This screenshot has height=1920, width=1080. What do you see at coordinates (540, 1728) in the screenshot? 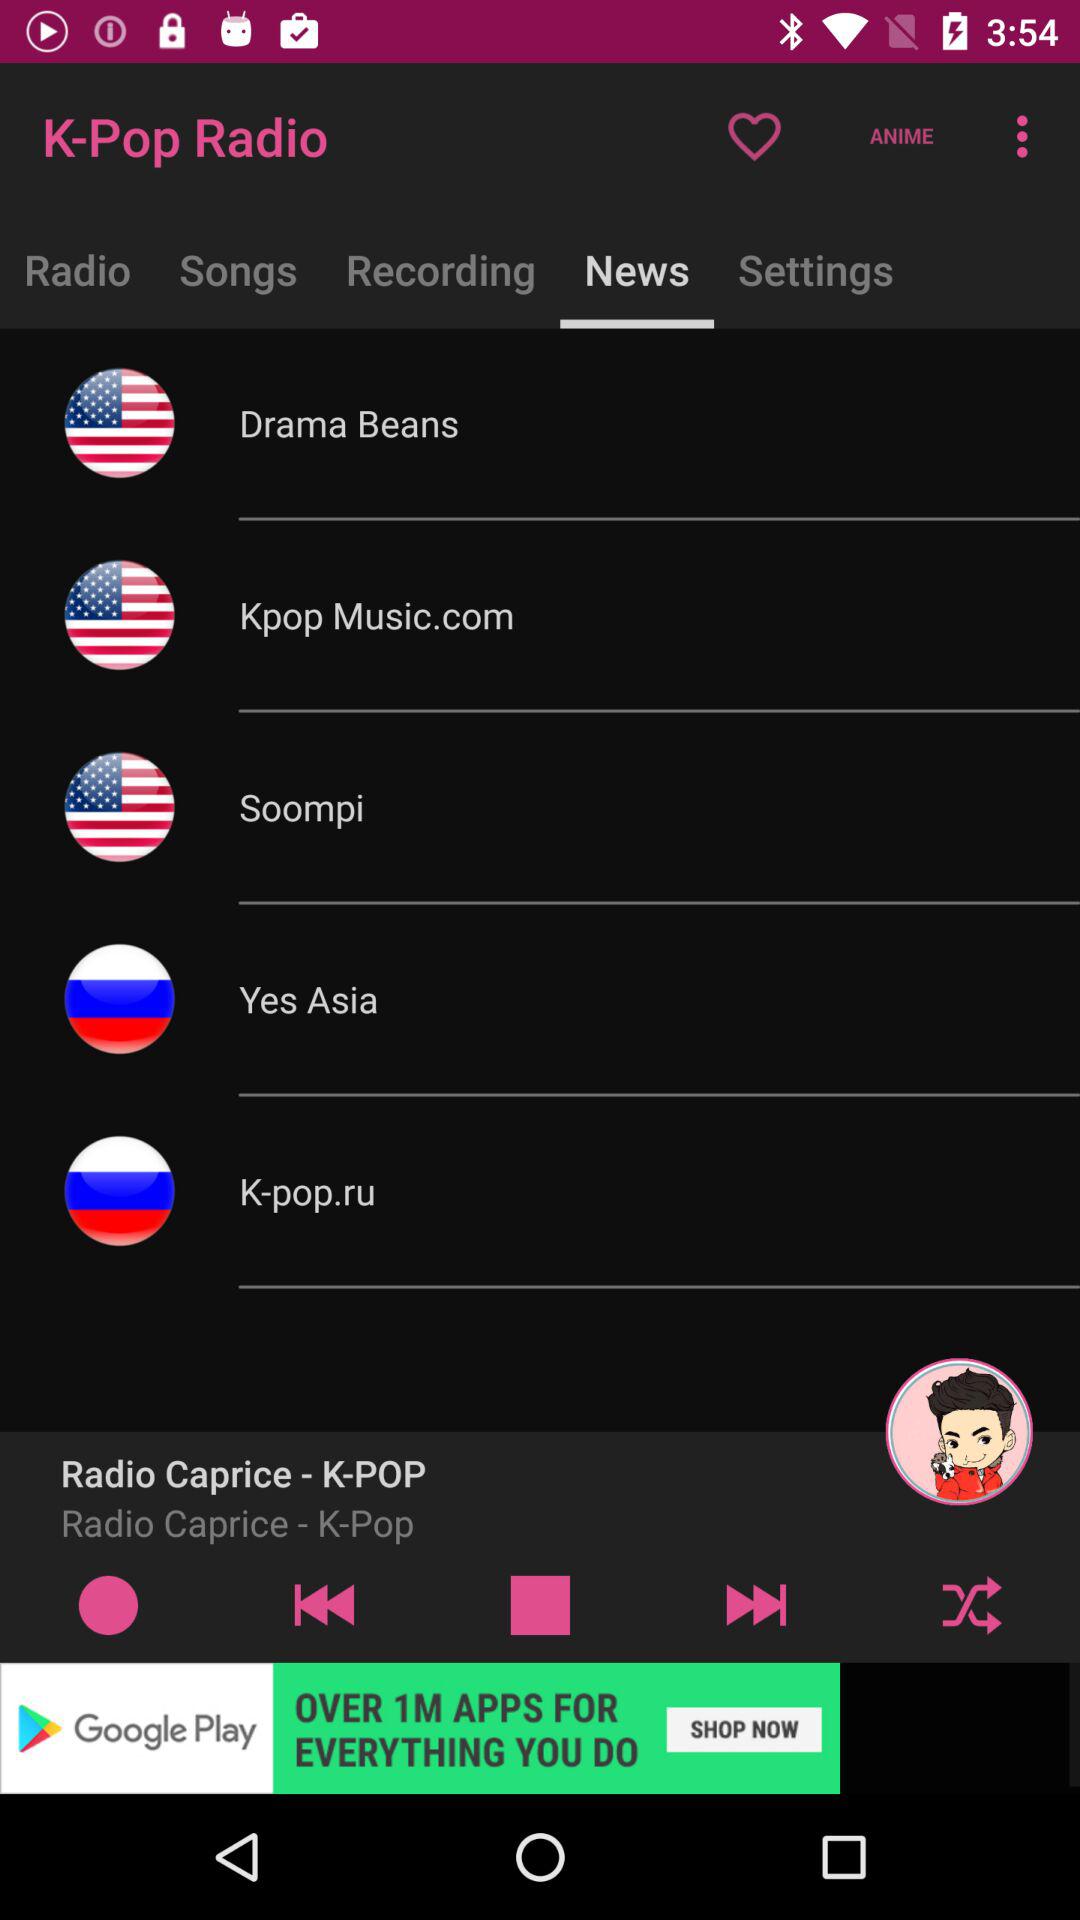
I see `play store` at bounding box center [540, 1728].